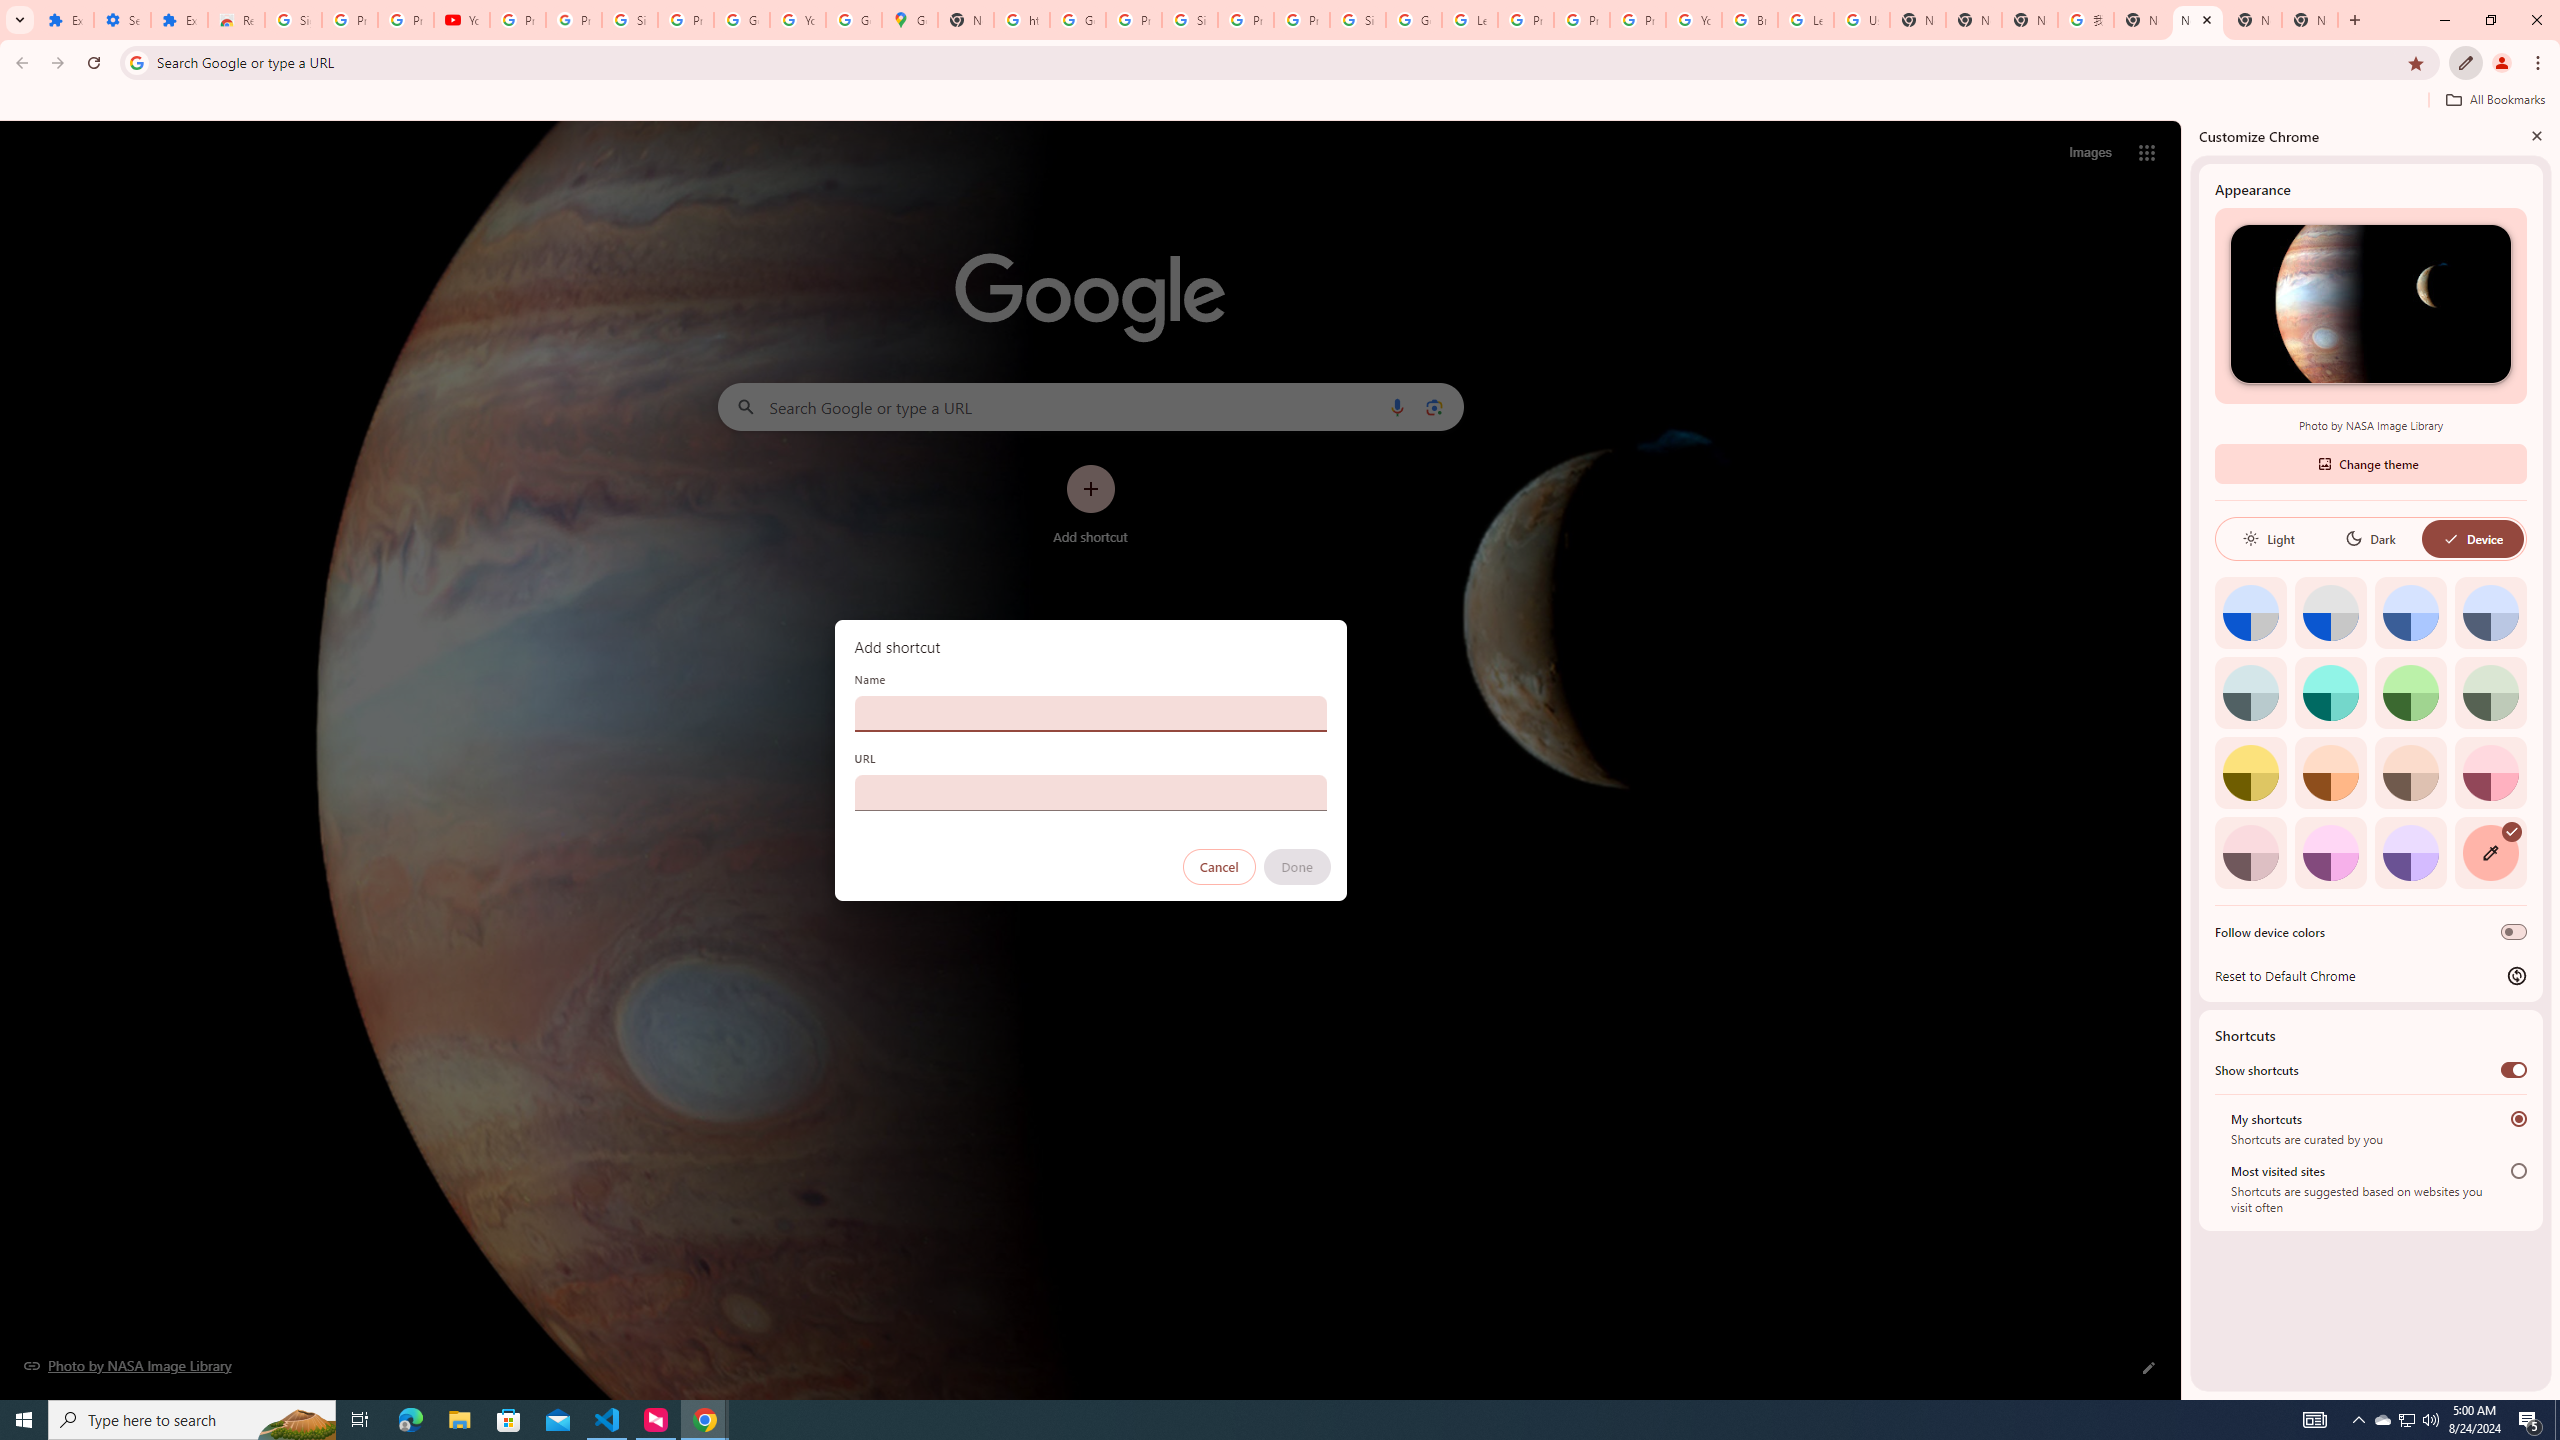  Describe the element at coordinates (2370, 304) in the screenshot. I see `Photo by NASA Image Library` at that location.